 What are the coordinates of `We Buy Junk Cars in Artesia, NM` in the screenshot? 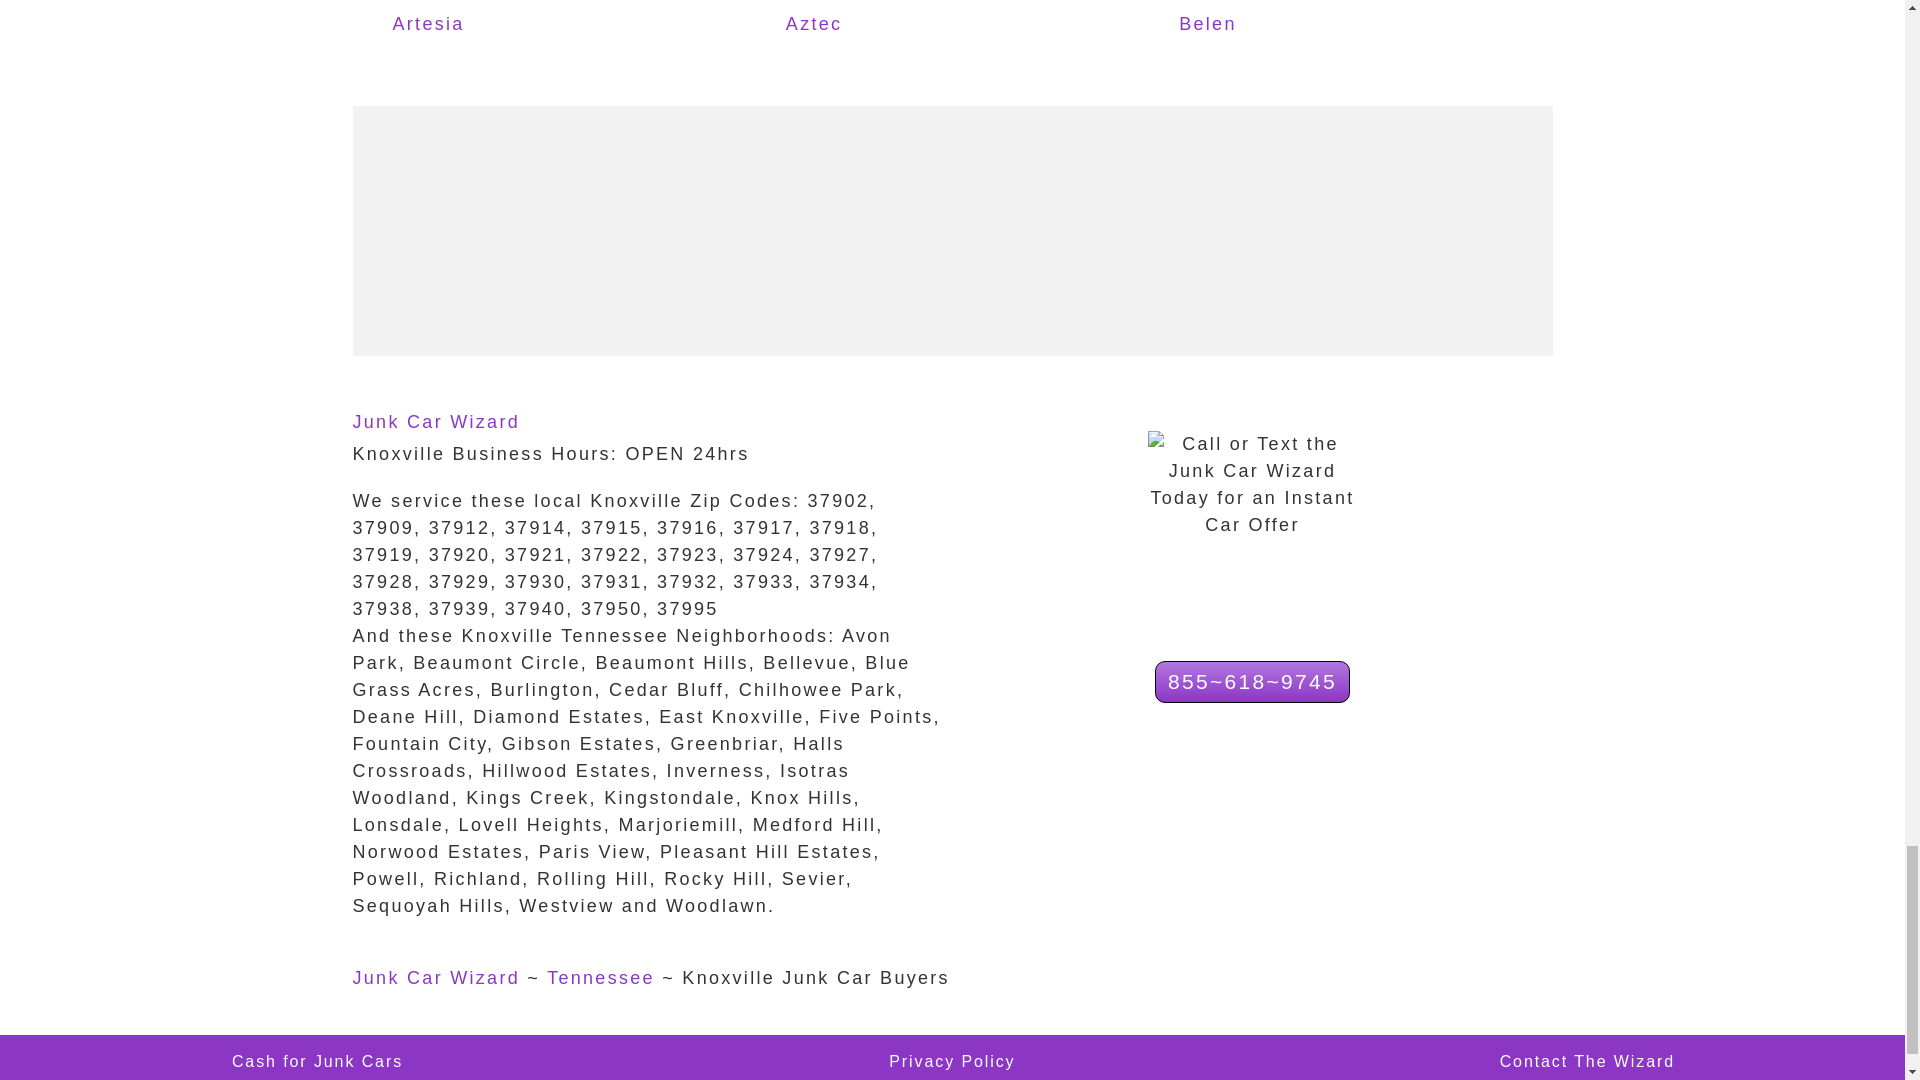 It's located at (480, 25).